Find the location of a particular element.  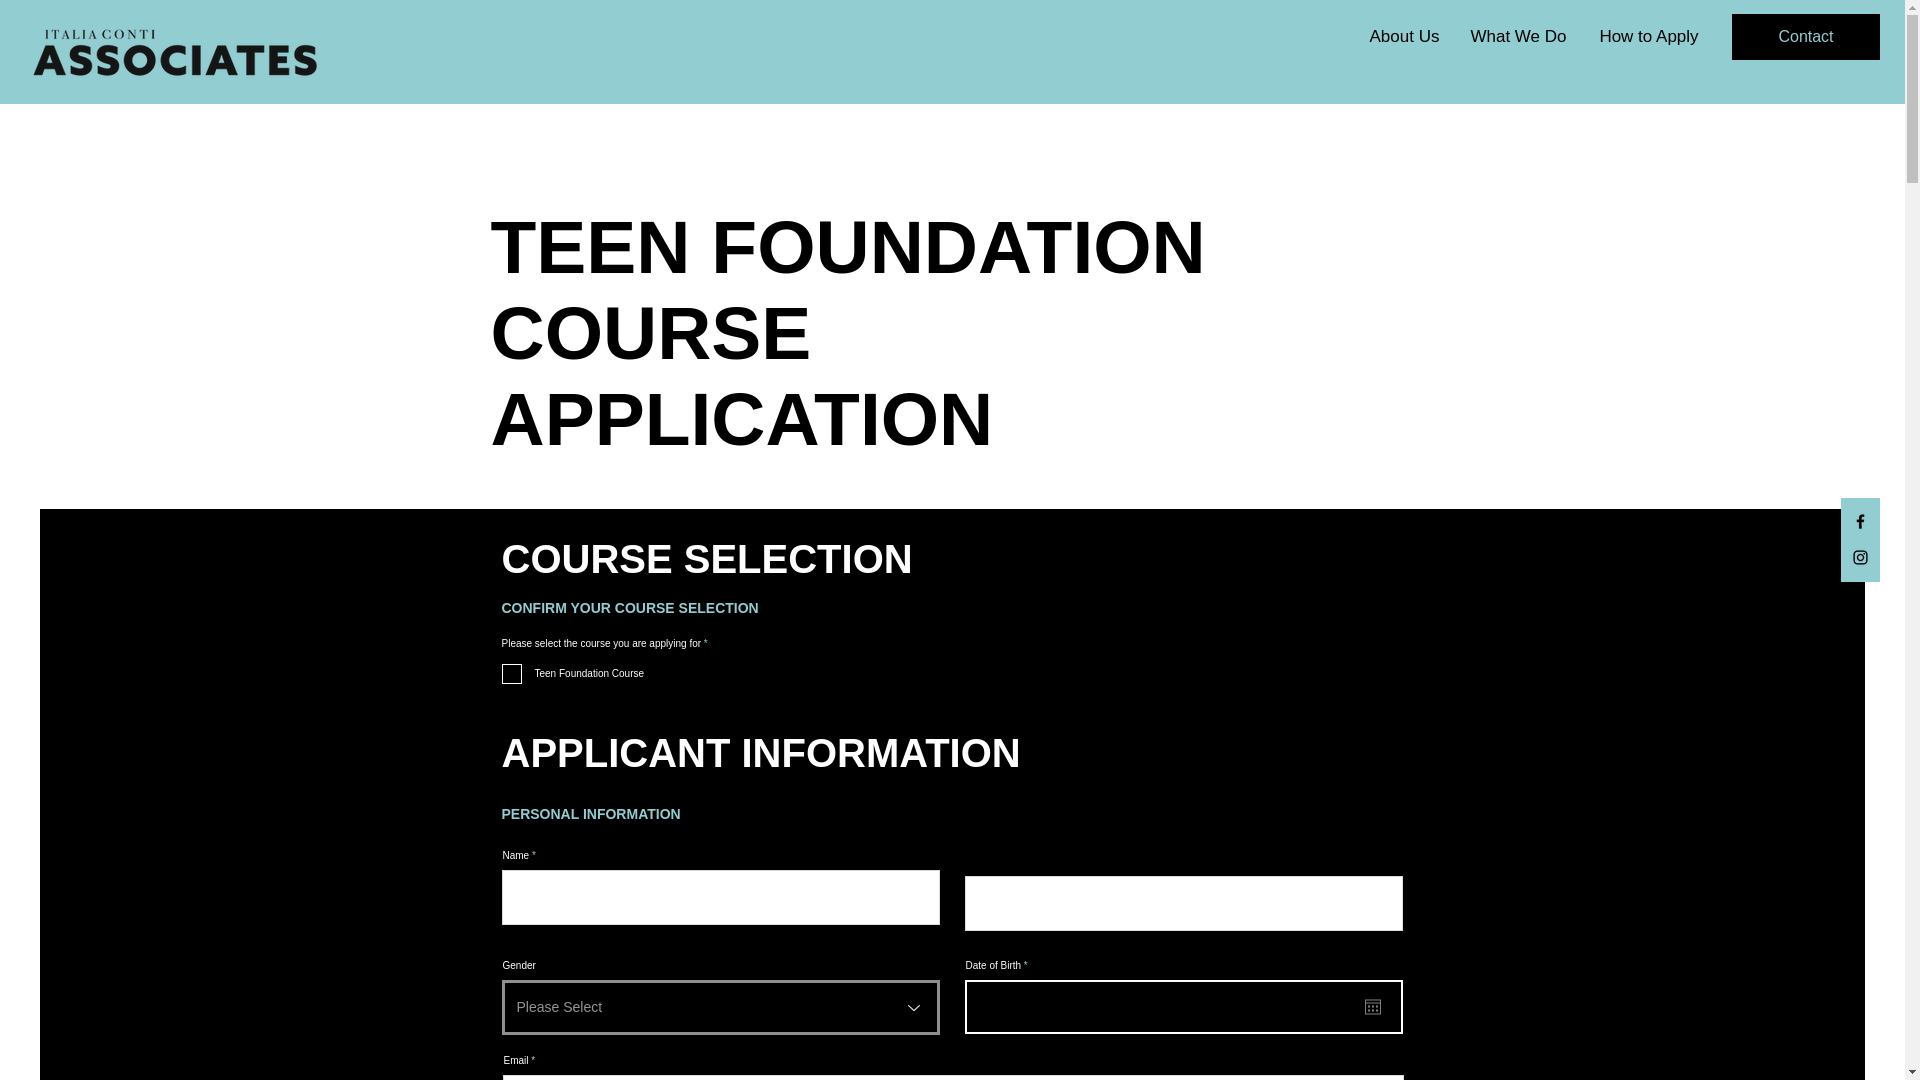

What We Do is located at coordinates (1518, 36).